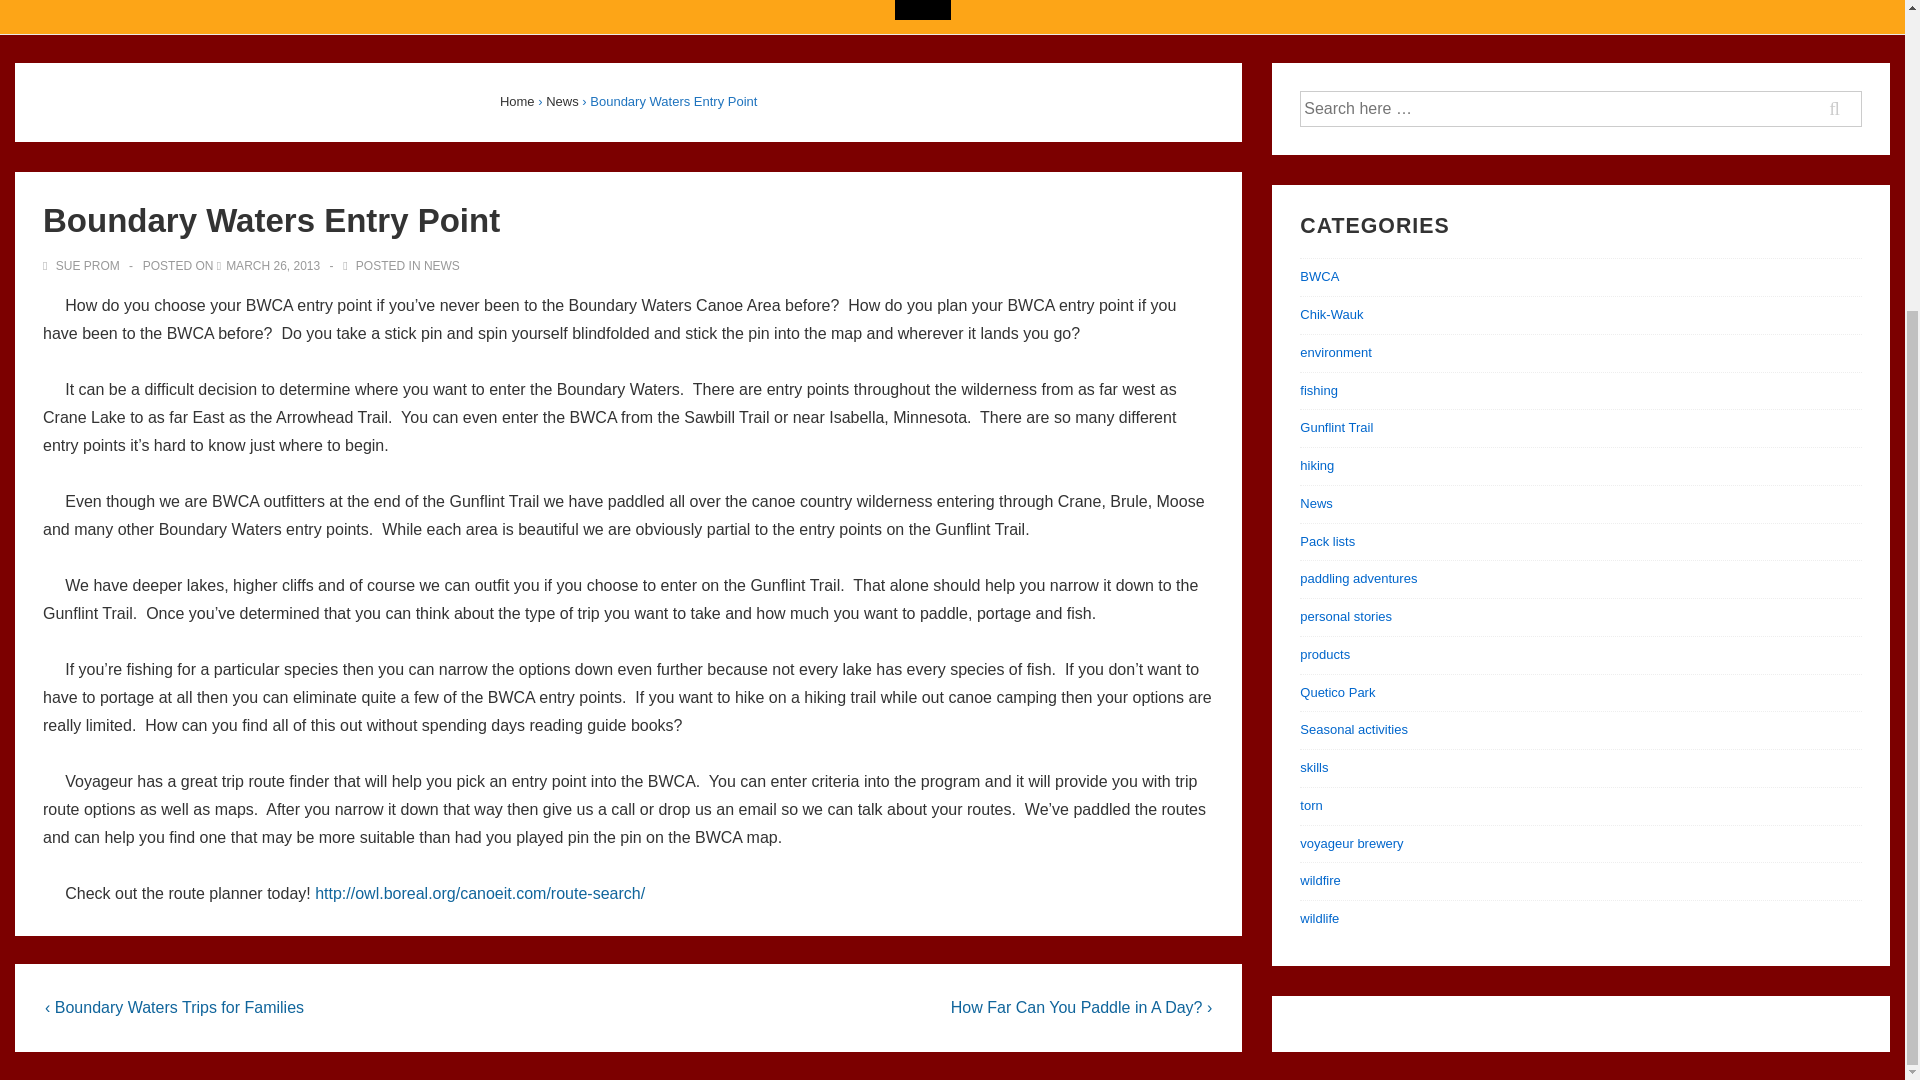  What do you see at coordinates (442, 266) in the screenshot?
I see `NEWS` at bounding box center [442, 266].